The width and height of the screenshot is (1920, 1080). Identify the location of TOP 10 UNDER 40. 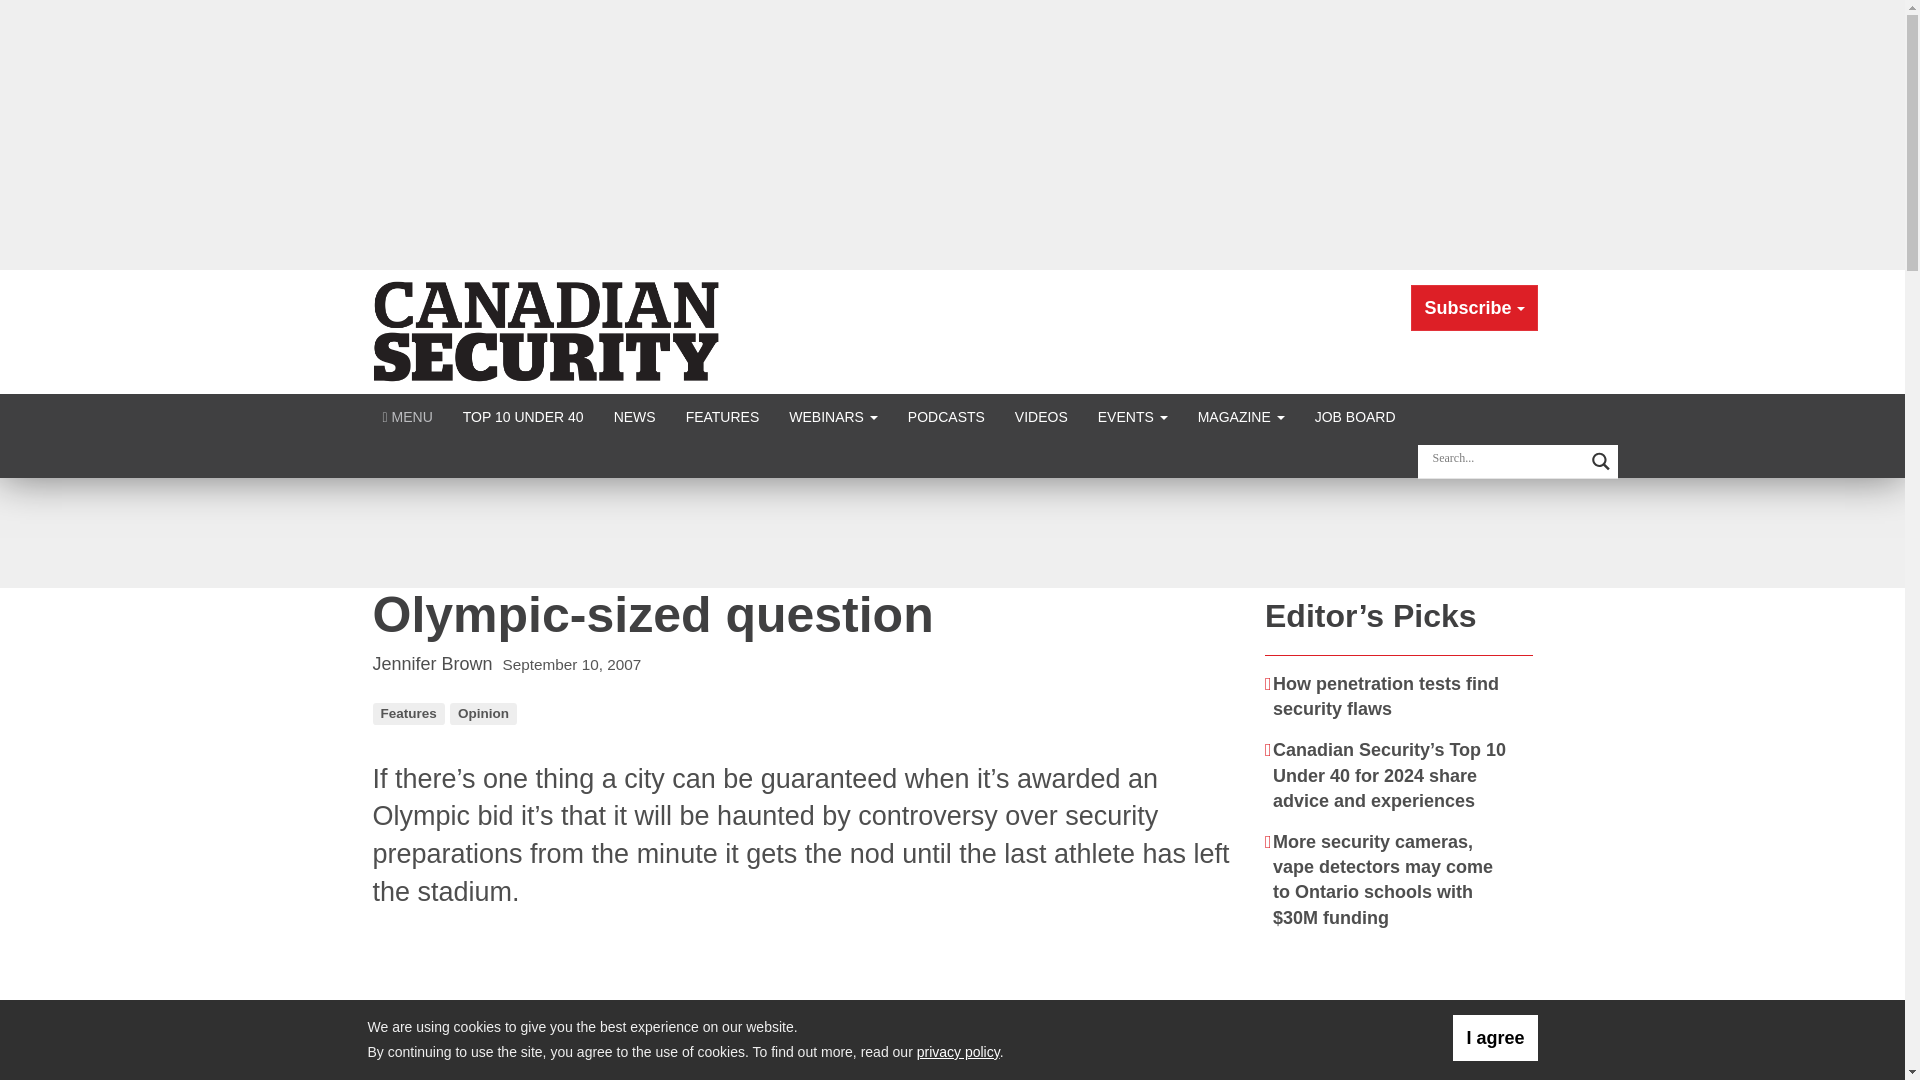
(523, 416).